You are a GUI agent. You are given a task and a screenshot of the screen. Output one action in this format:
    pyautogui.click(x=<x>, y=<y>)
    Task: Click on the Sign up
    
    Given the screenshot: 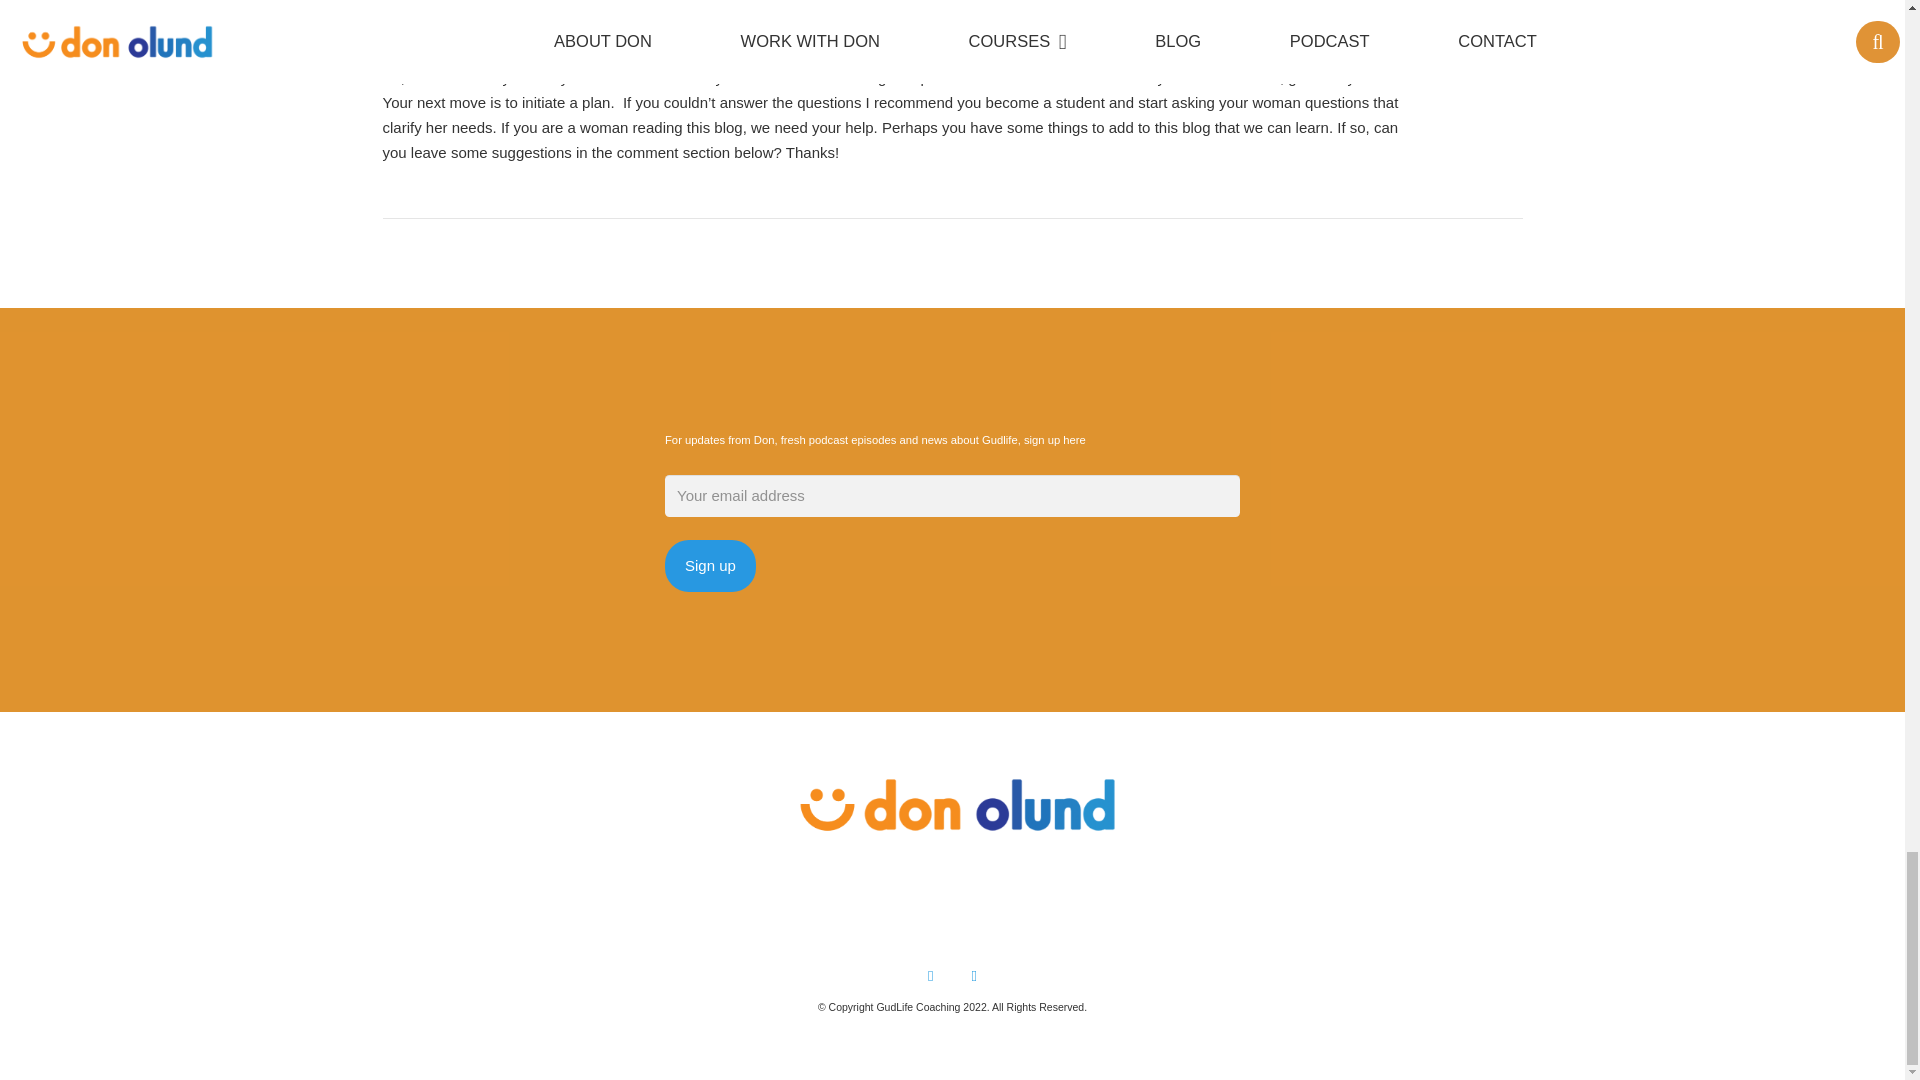 What is the action you would take?
    pyautogui.click(x=710, y=566)
    